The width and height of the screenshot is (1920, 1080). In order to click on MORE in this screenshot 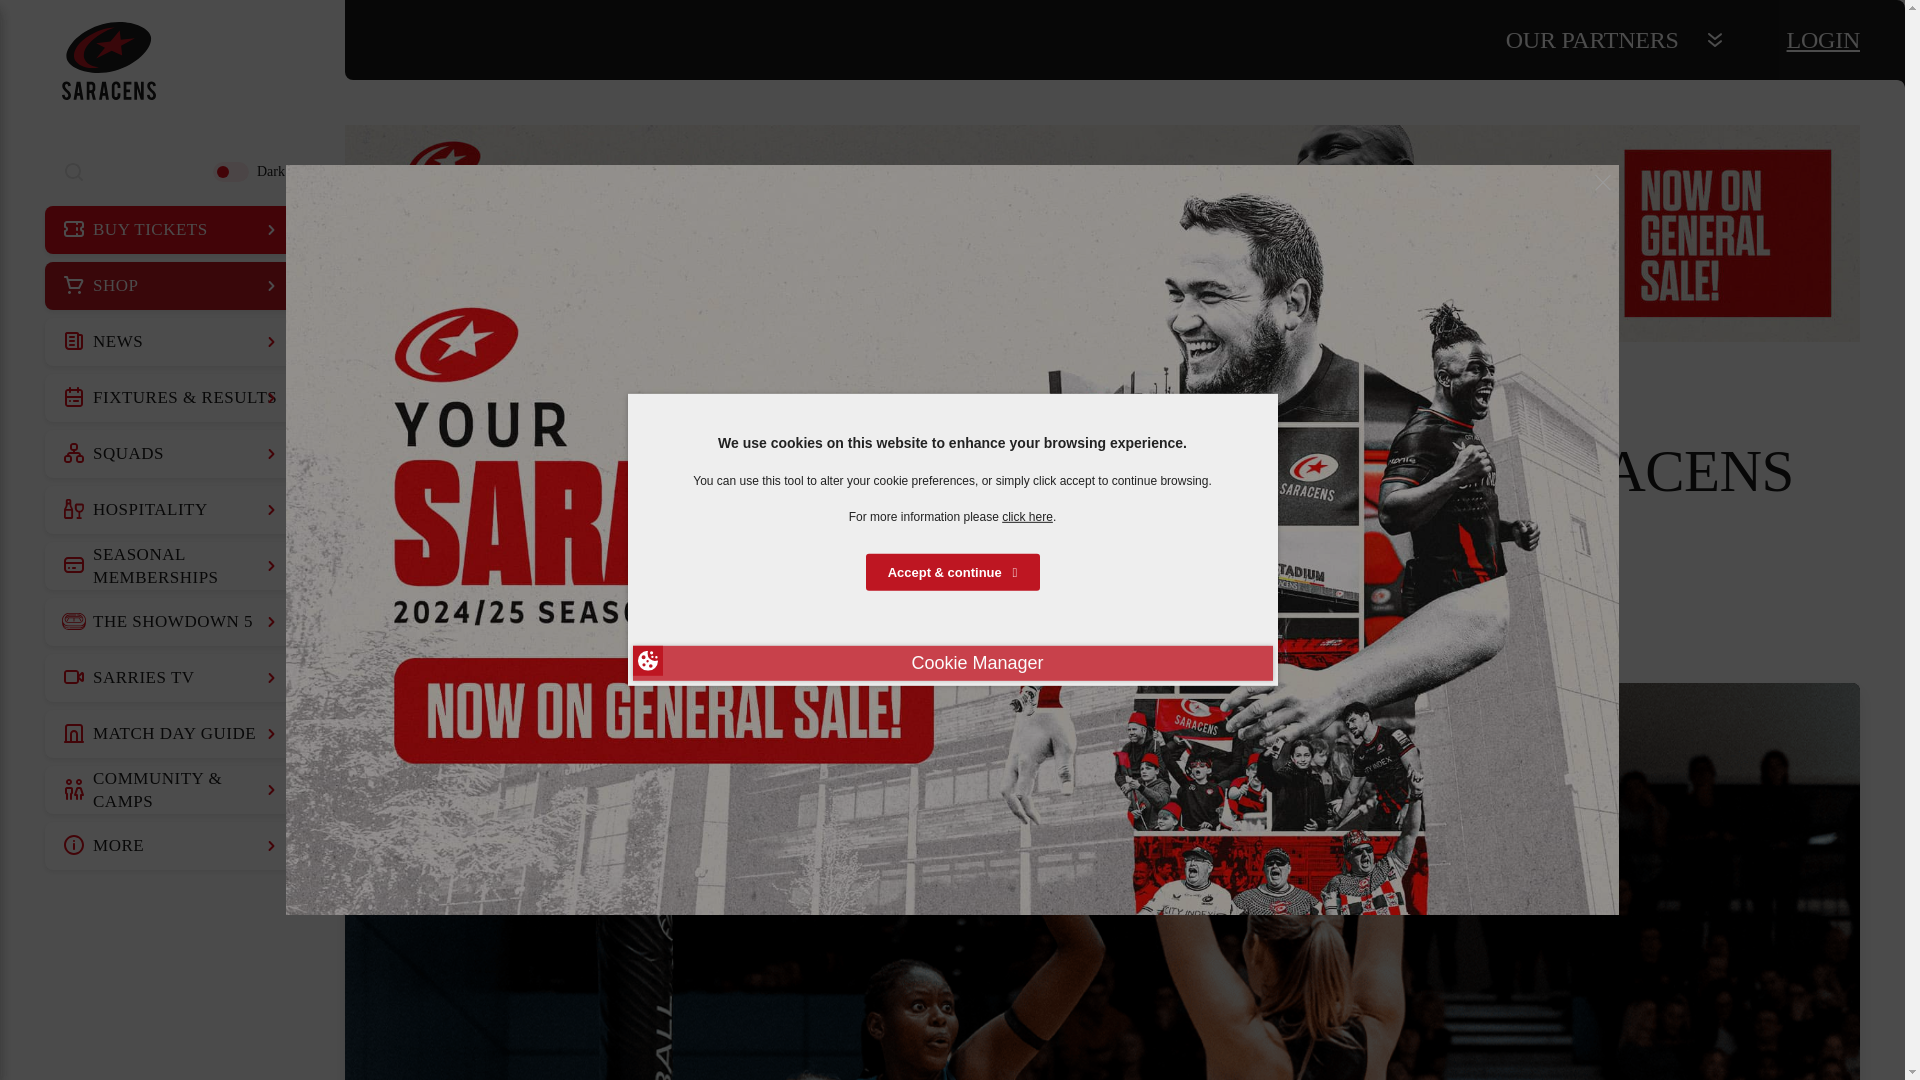, I will do `click(172, 846)`.